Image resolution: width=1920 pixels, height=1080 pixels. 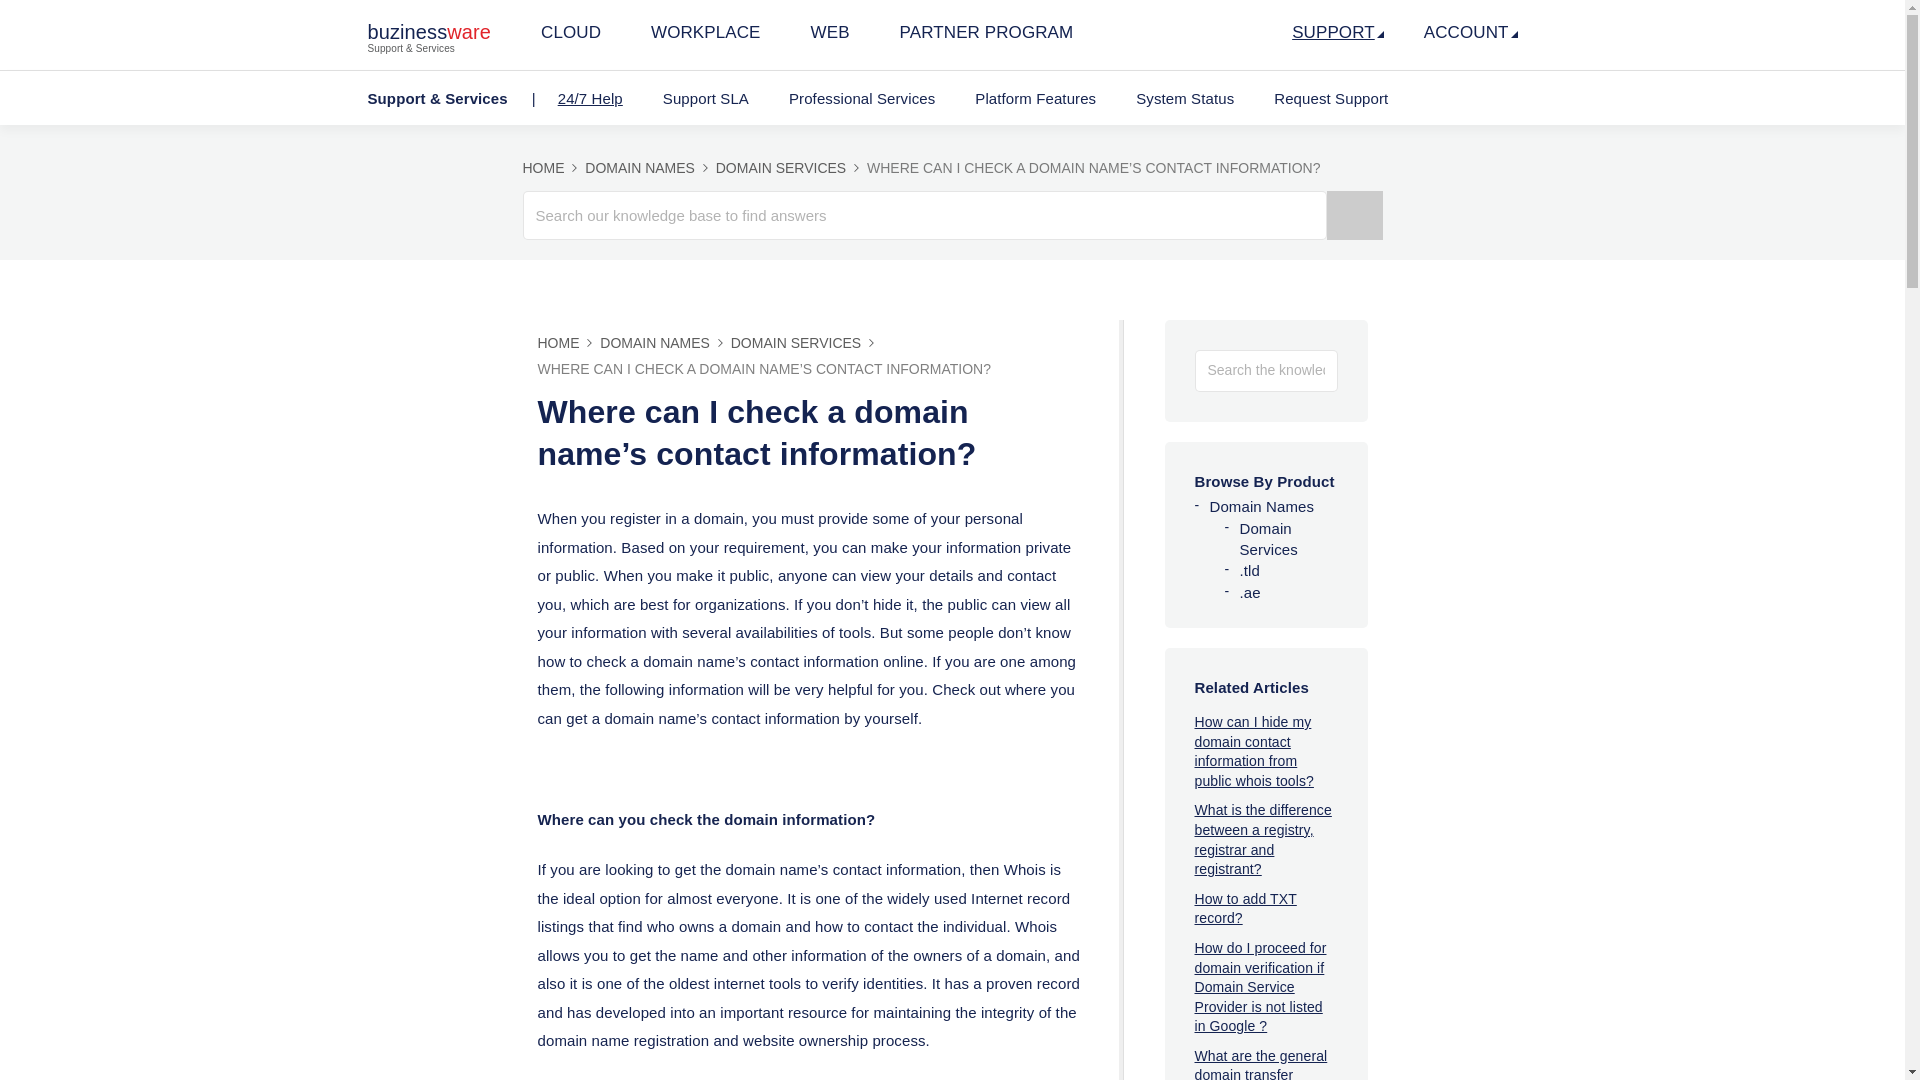 What do you see at coordinates (1330, 98) in the screenshot?
I see `Request Support` at bounding box center [1330, 98].